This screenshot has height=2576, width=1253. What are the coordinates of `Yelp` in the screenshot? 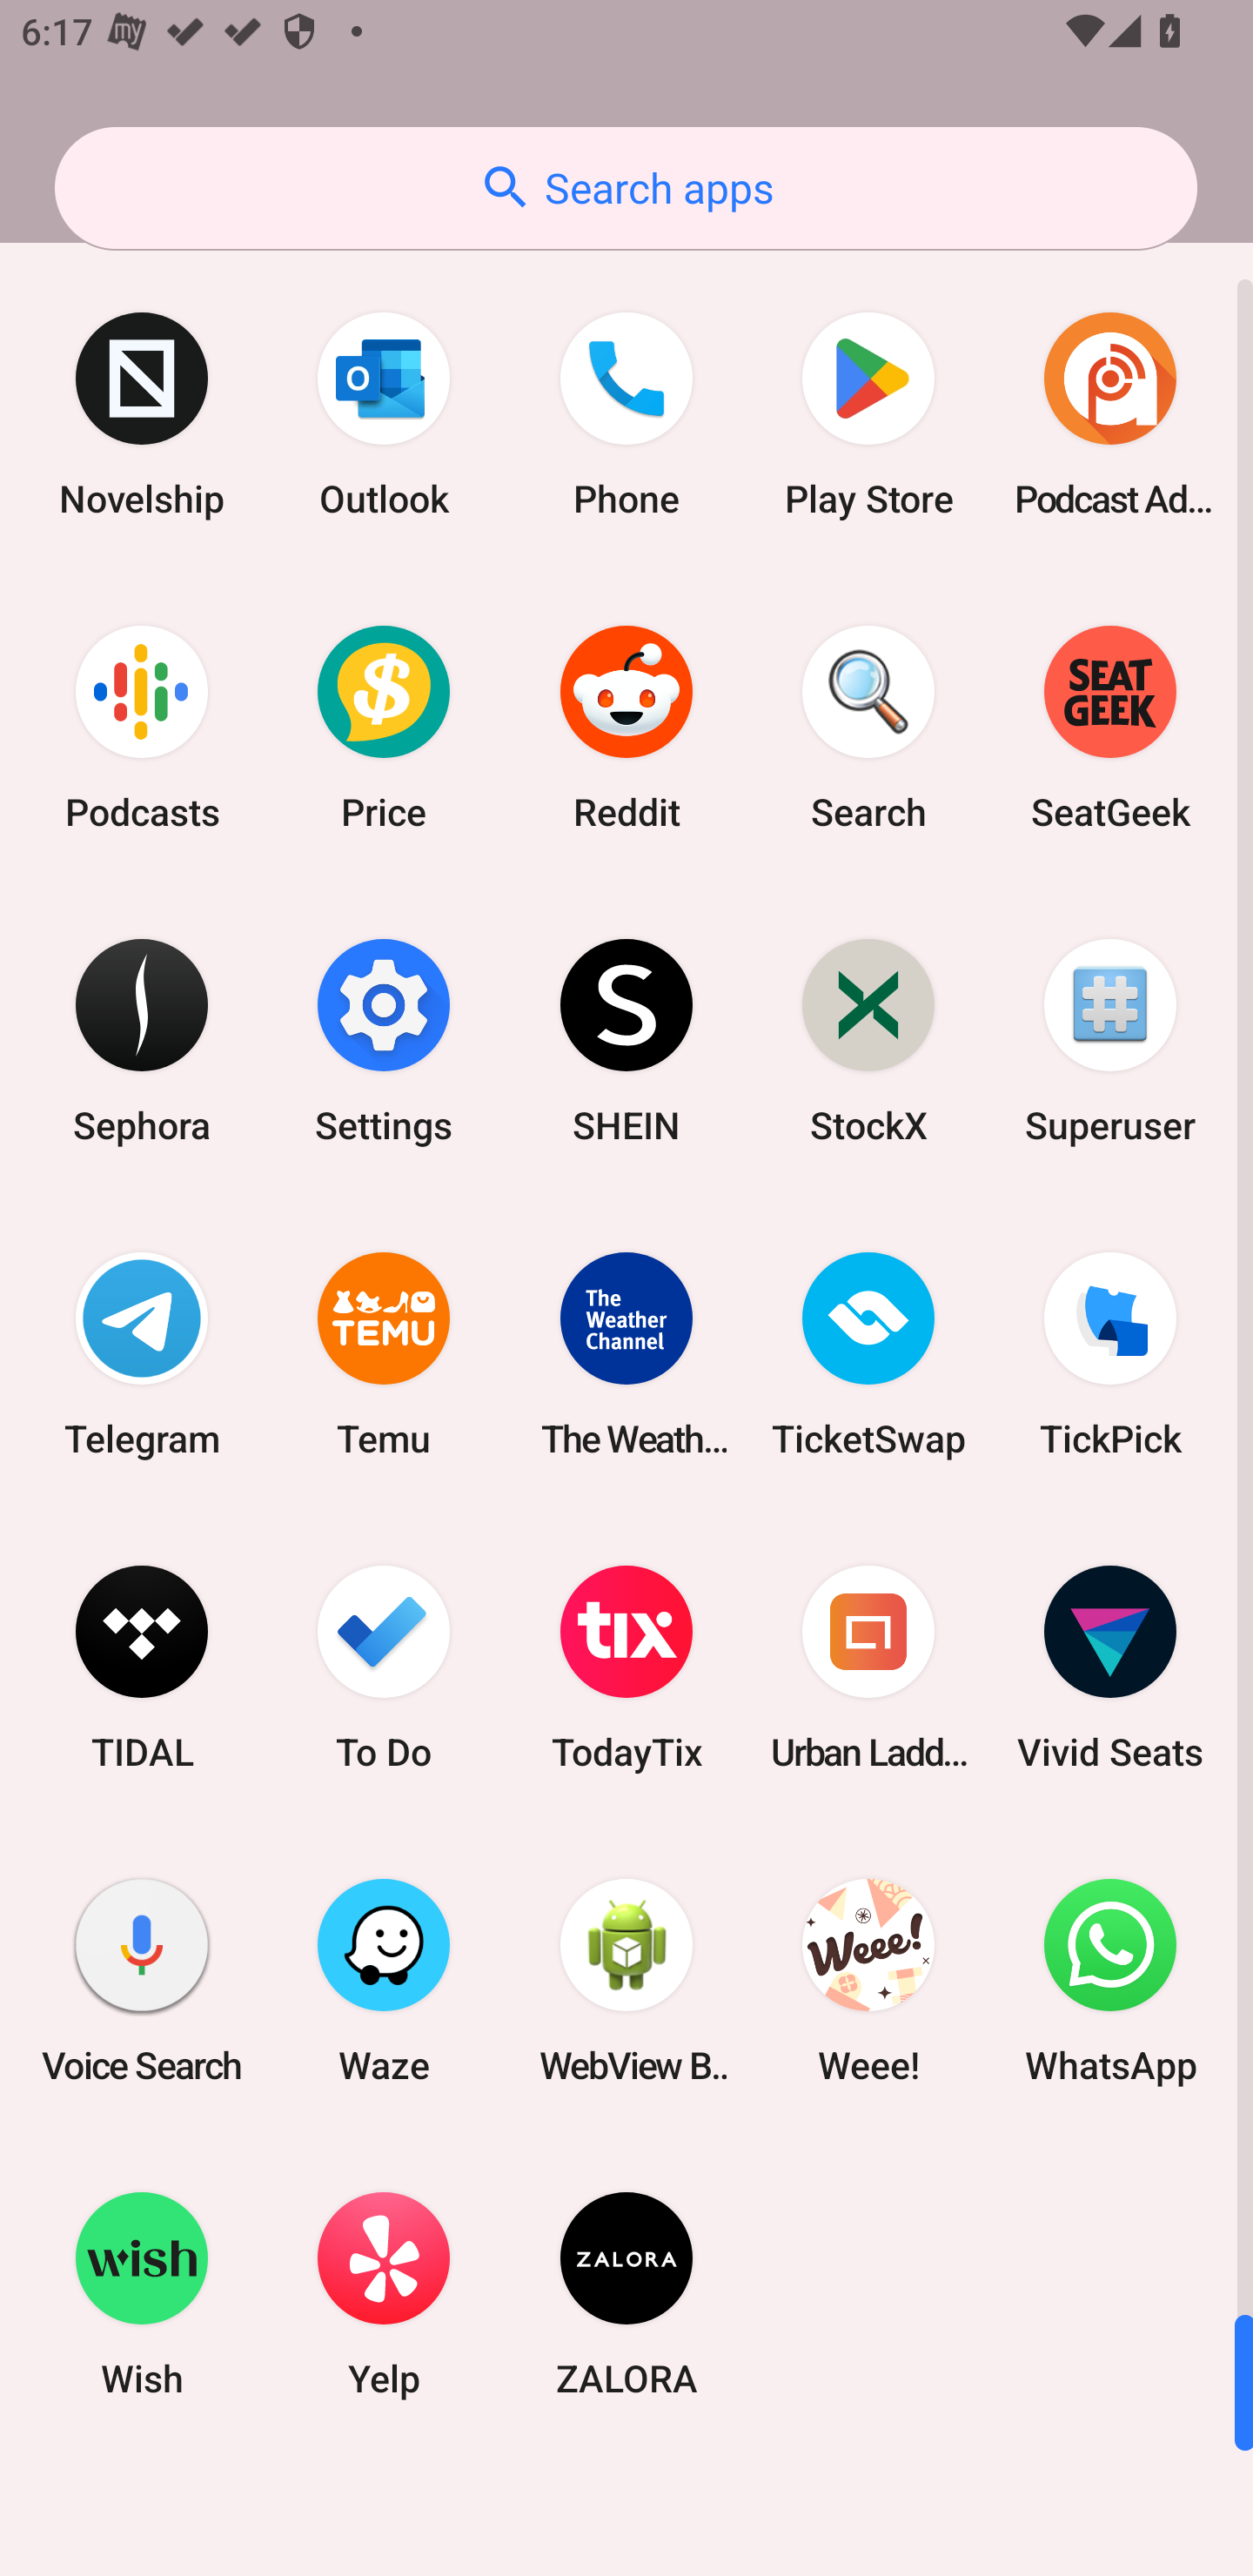 It's located at (384, 2293).